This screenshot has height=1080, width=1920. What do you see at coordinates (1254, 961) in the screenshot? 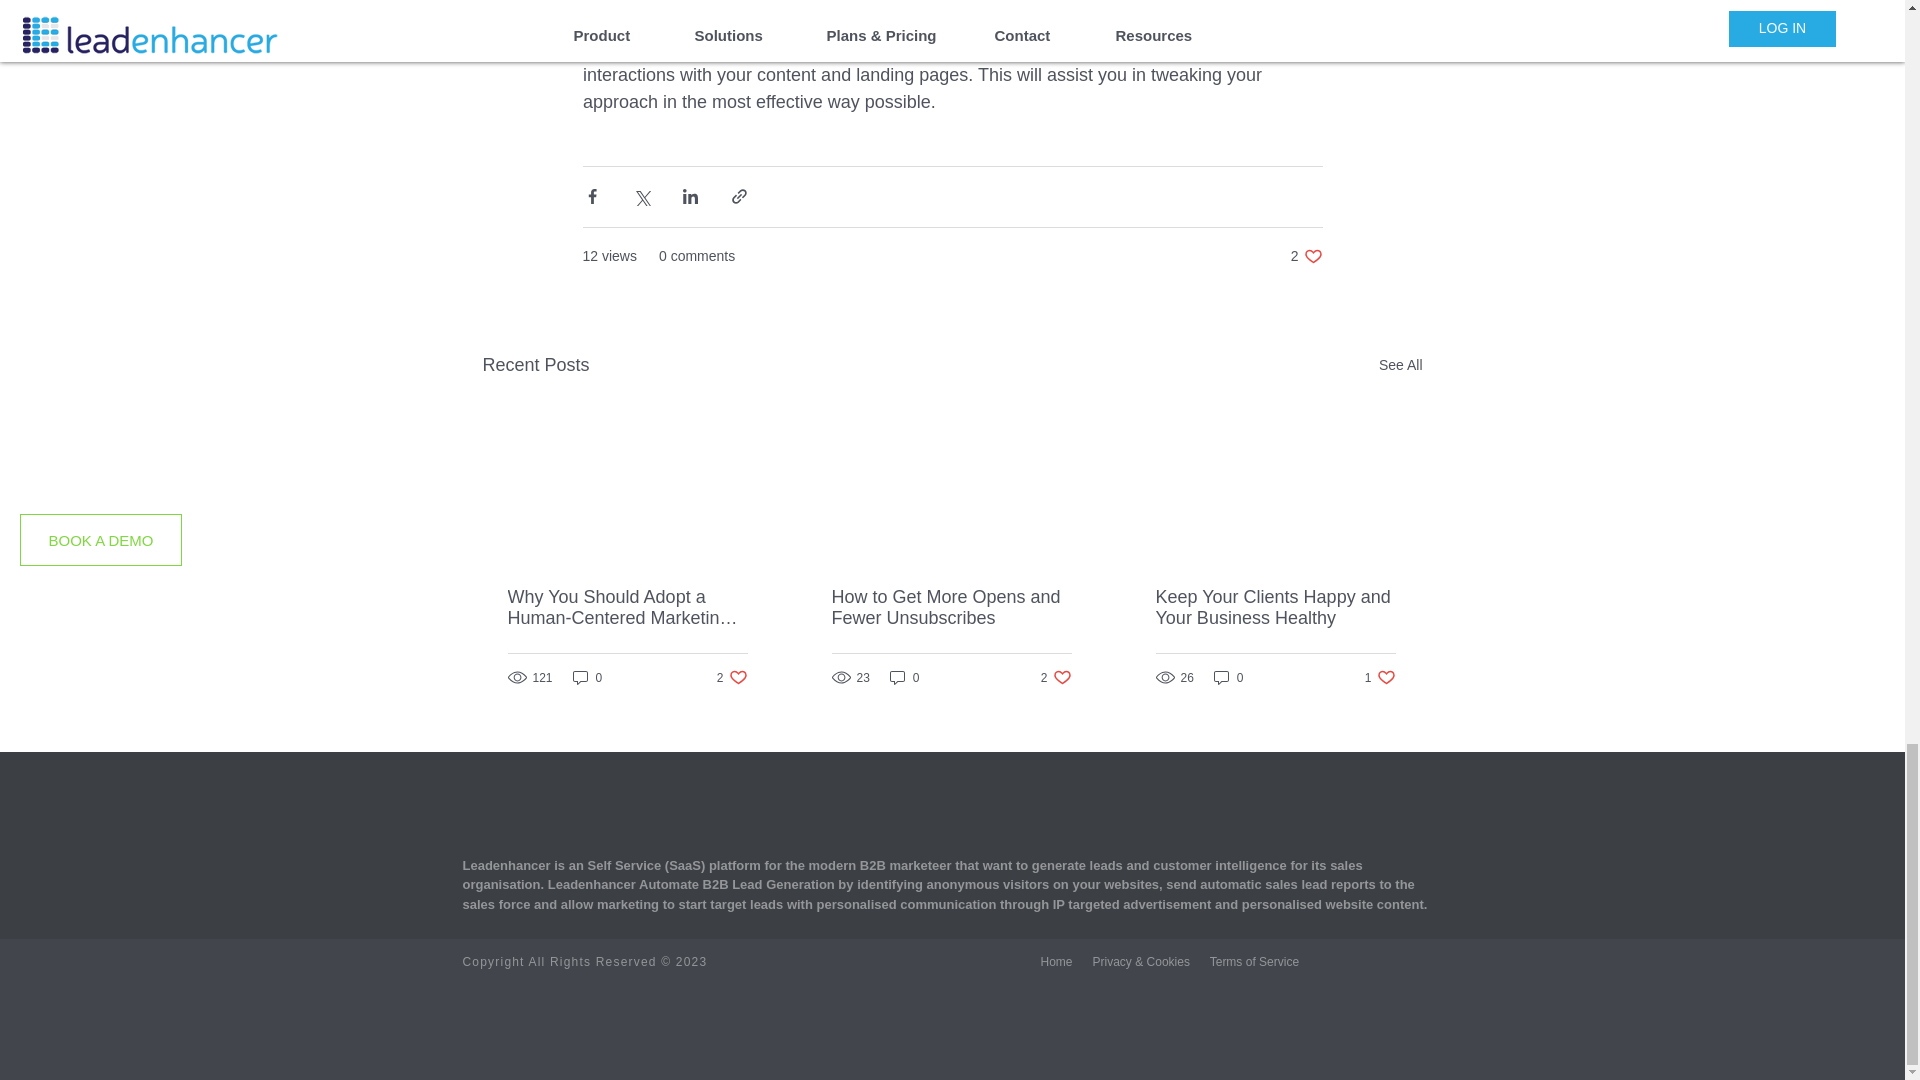
I see `Keep Your Clients Happy and Your Business Healthy` at bounding box center [1254, 961].